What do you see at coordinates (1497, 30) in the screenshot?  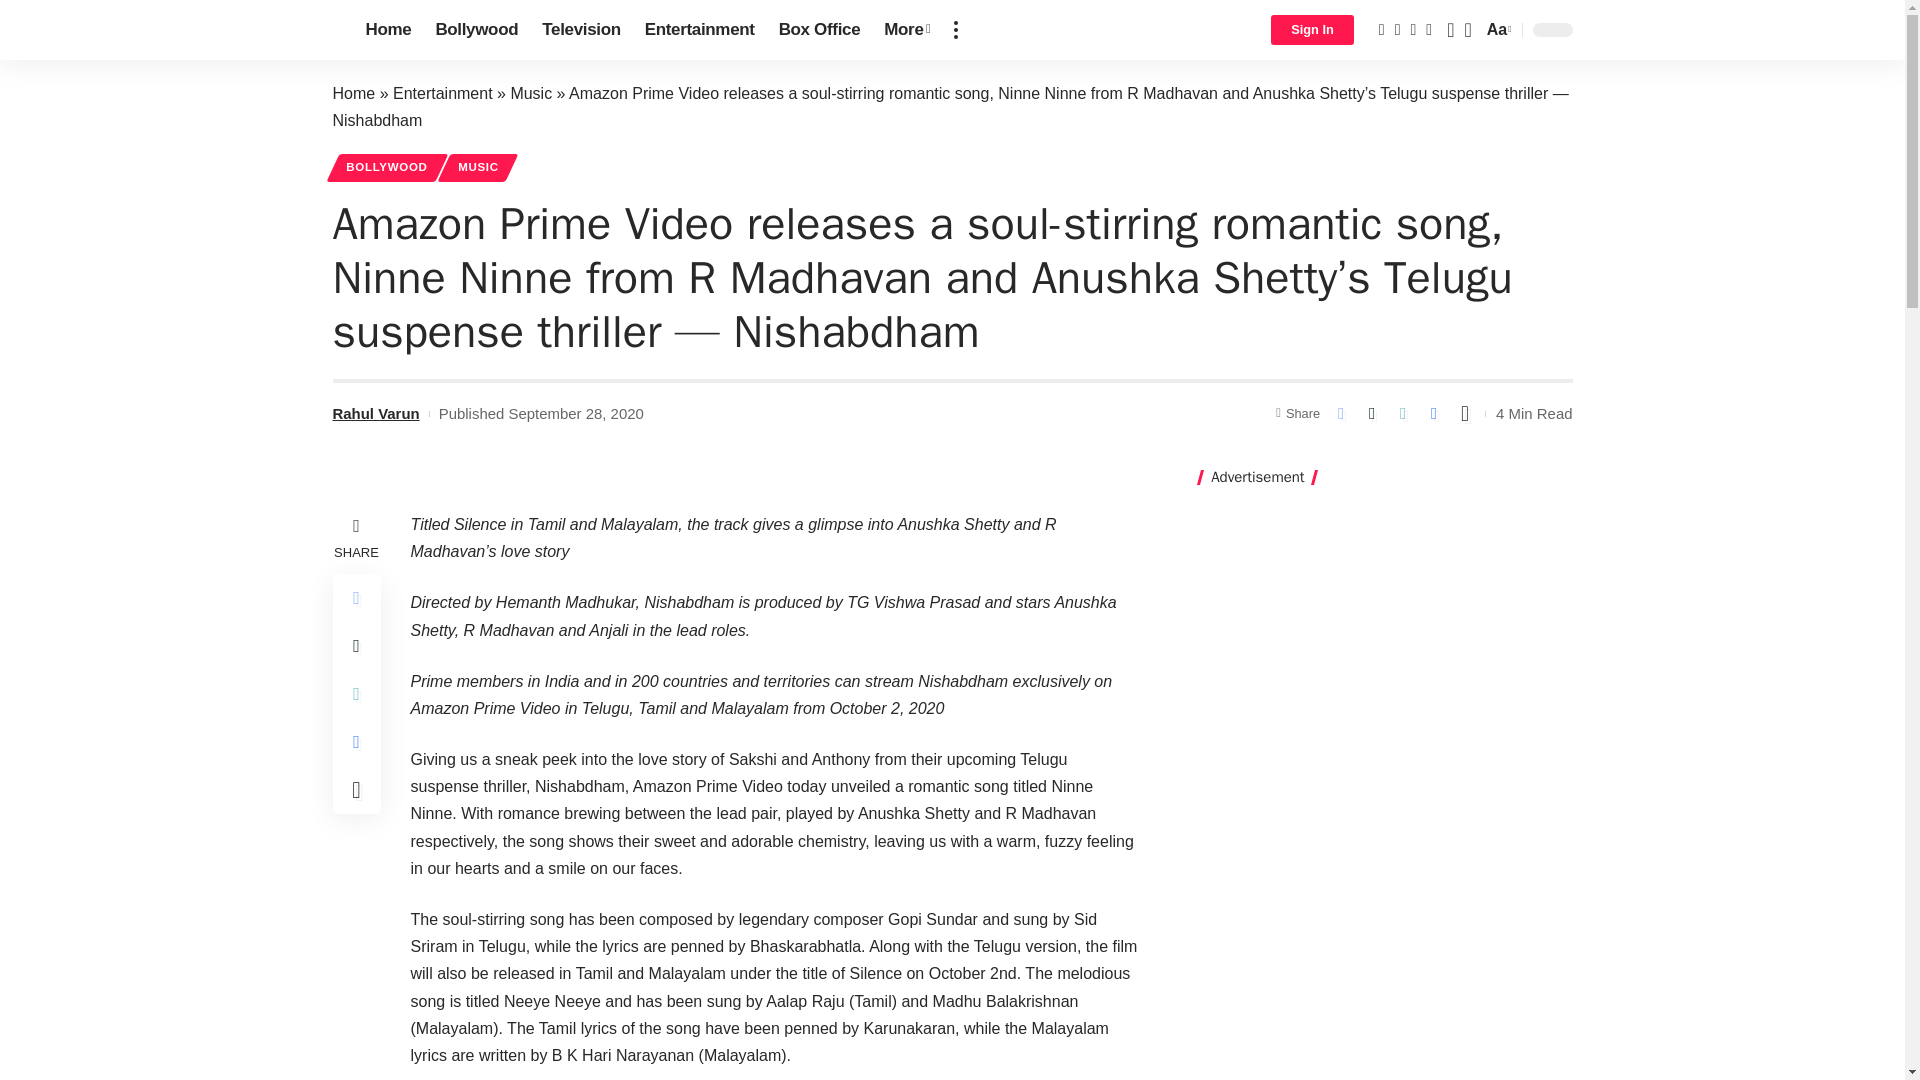 I see `Aa` at bounding box center [1497, 30].